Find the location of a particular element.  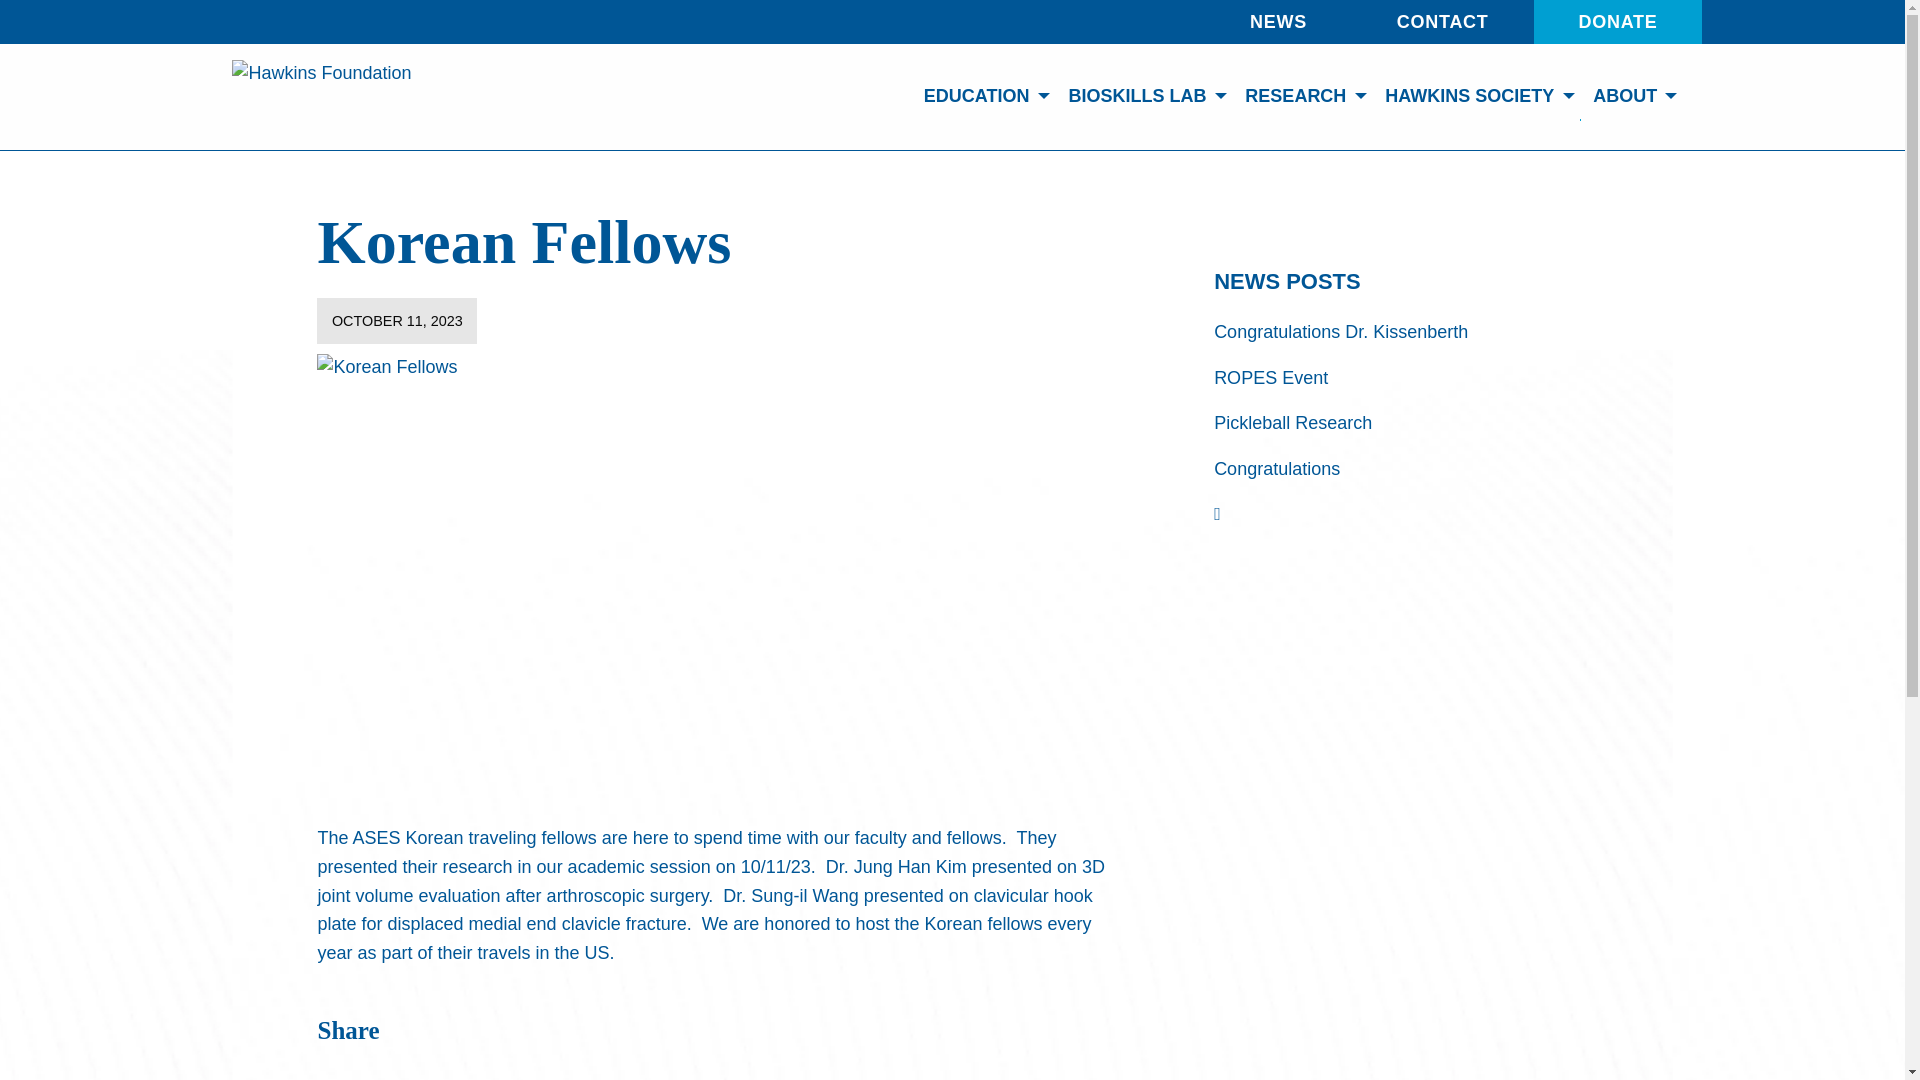

Share on pinterest is located at coordinates (436, 1074).